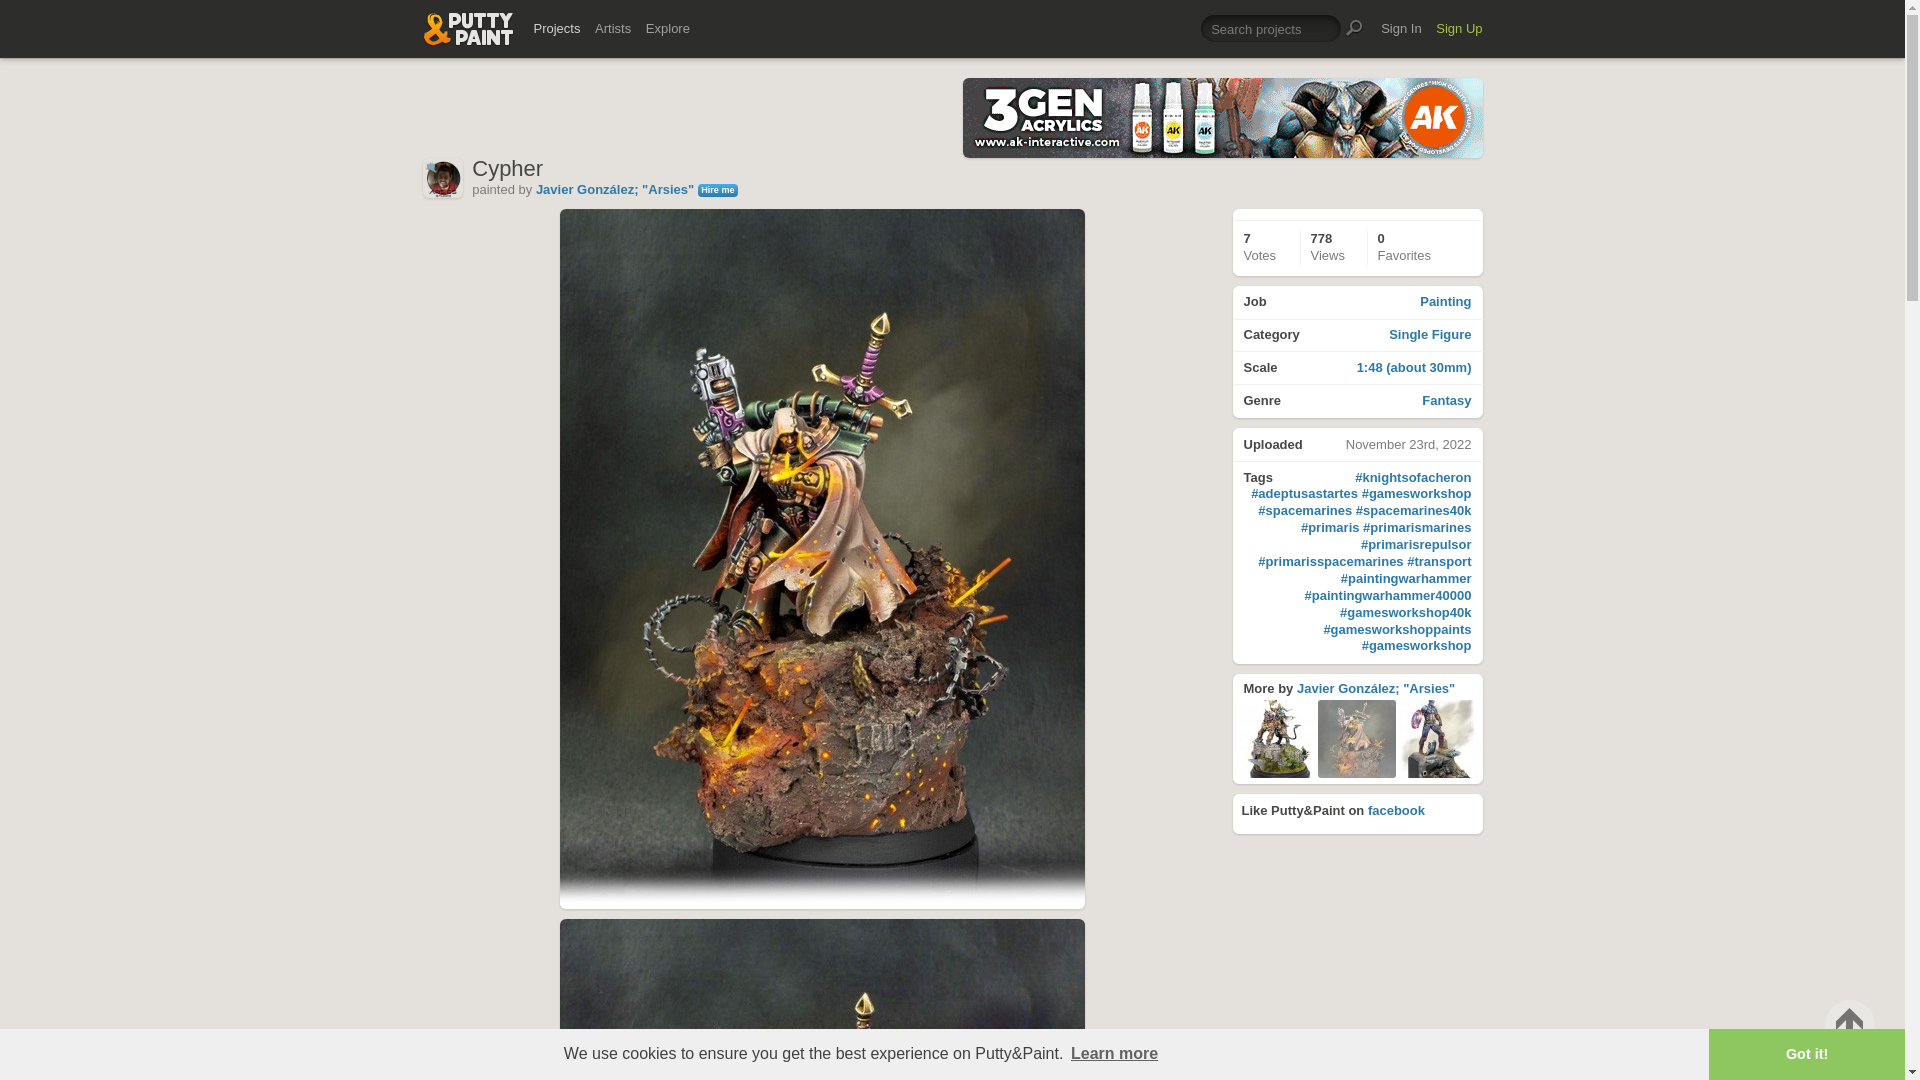 The height and width of the screenshot is (1080, 1920). Describe the element at coordinates (1400, 28) in the screenshot. I see `Projects` at that location.